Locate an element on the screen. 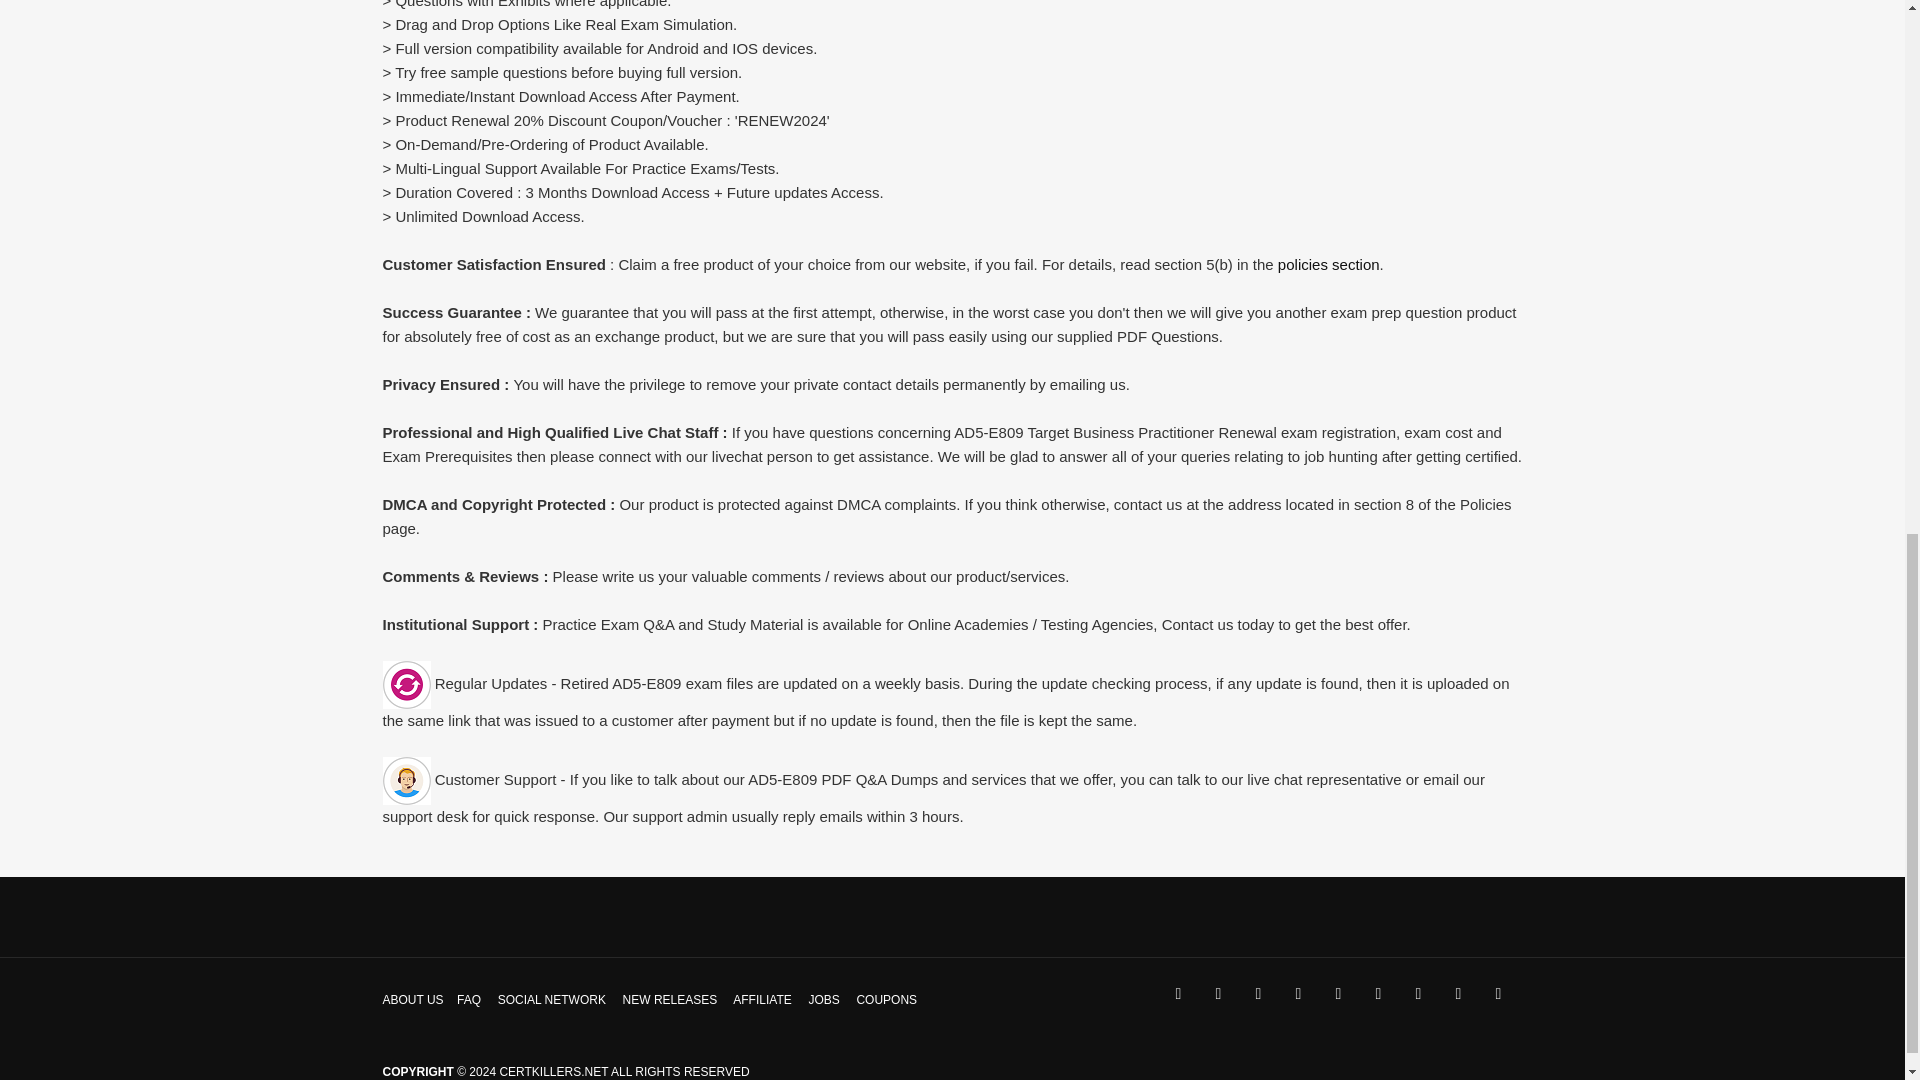  AFFILIATE is located at coordinates (762, 999).